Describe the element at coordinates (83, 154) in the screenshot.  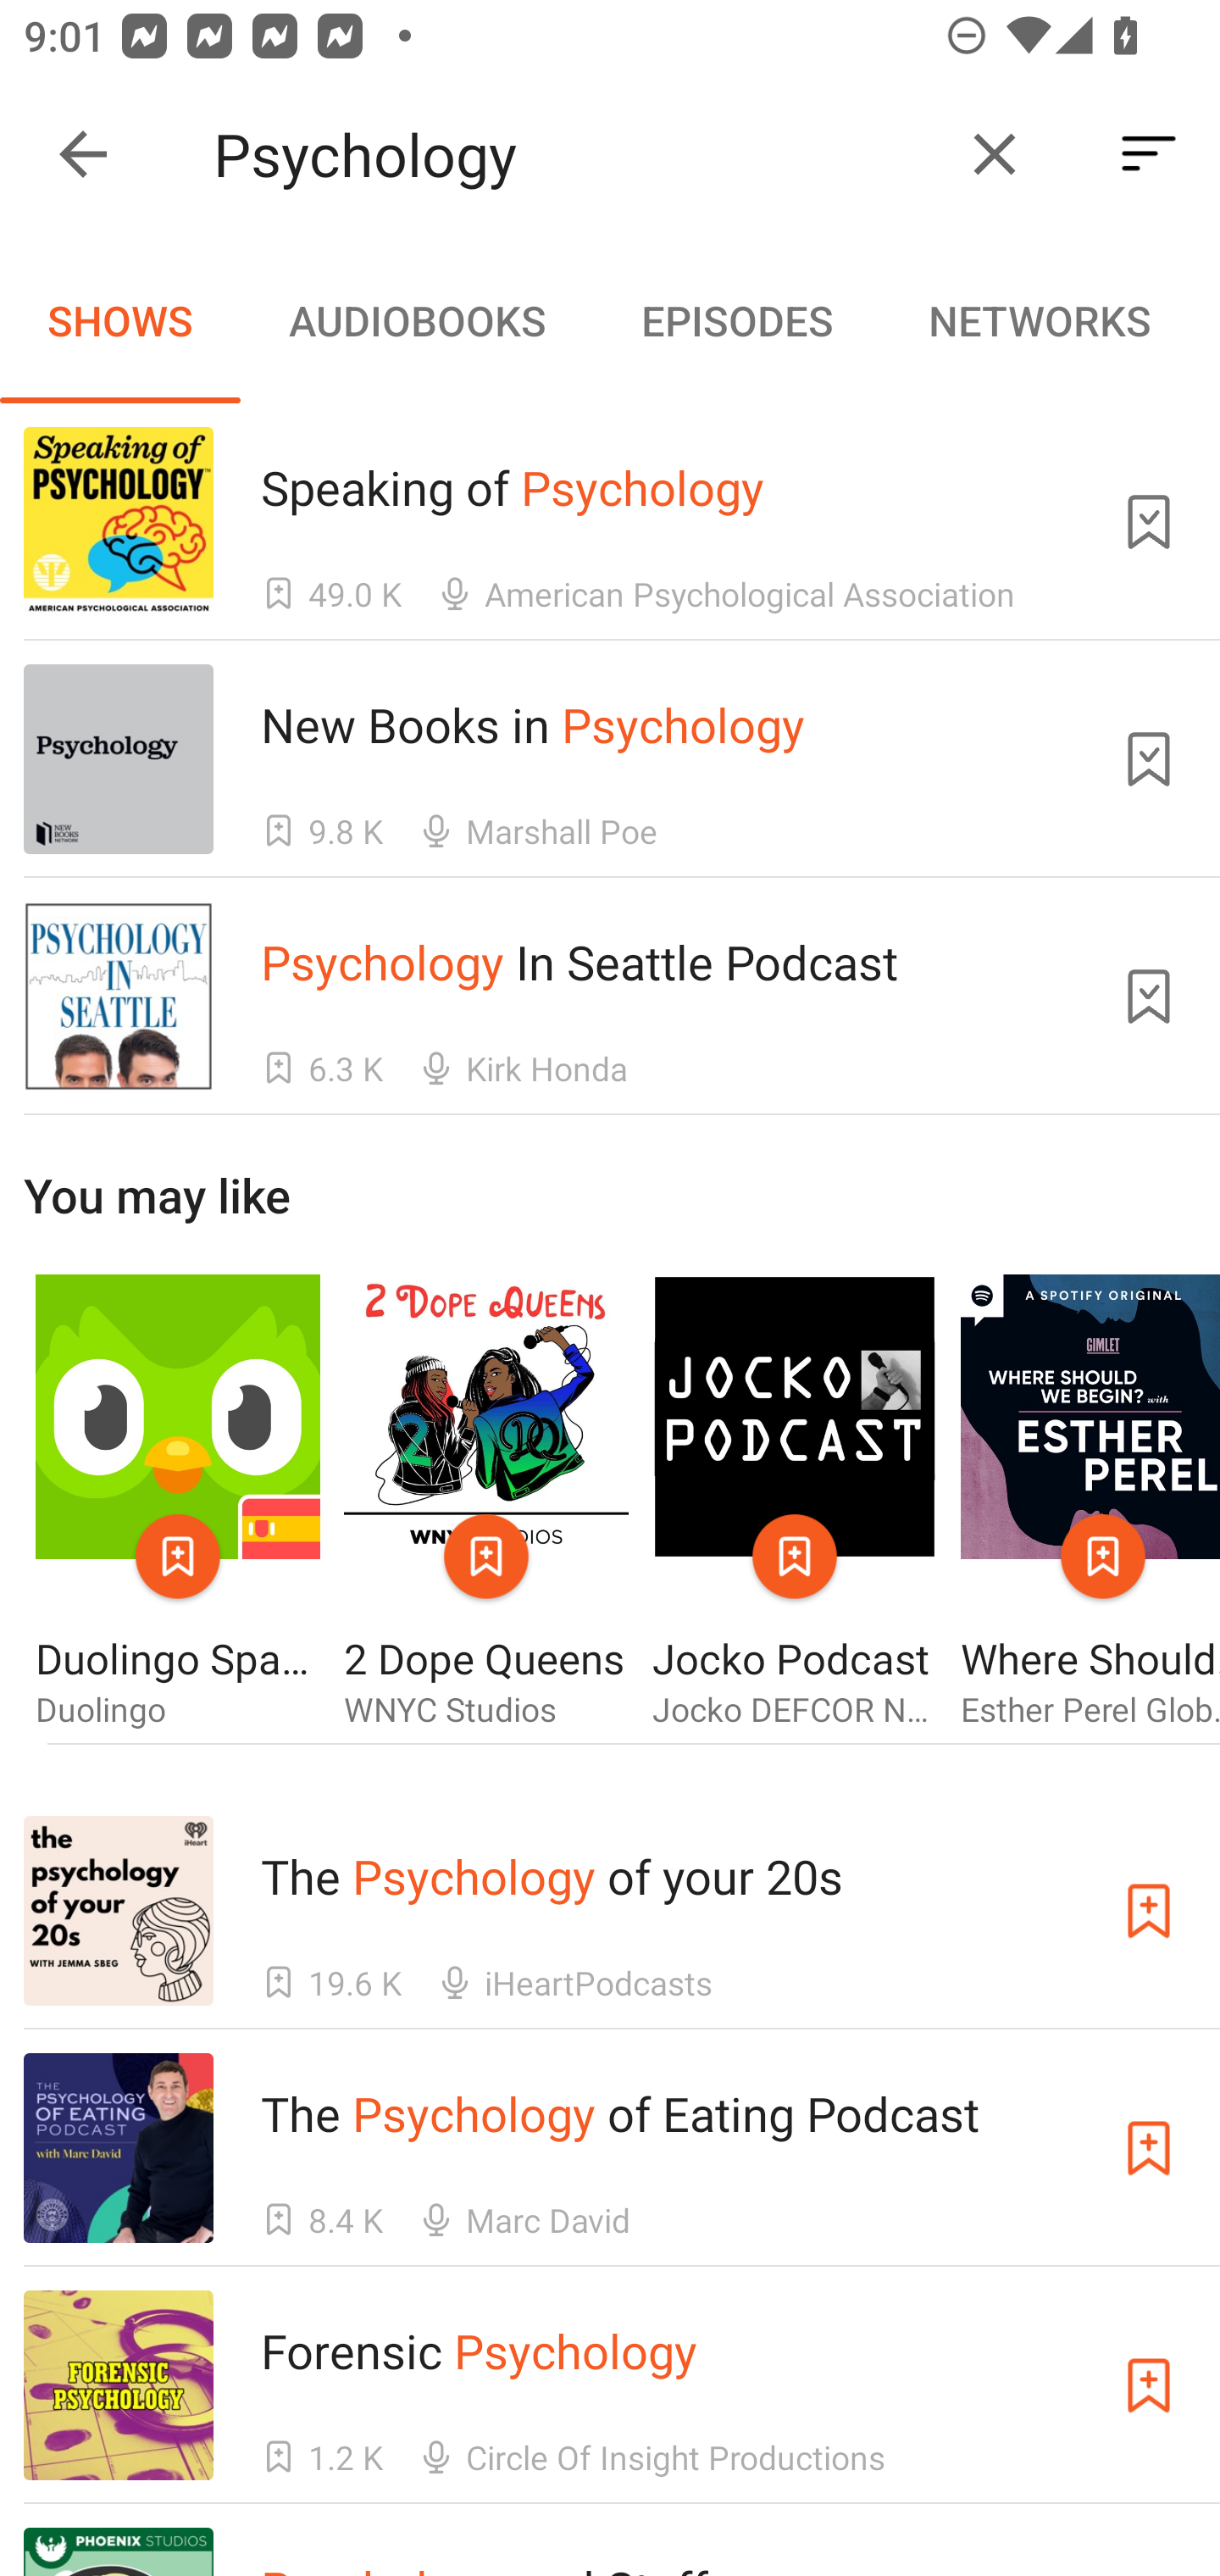
I see `Collapse` at that location.